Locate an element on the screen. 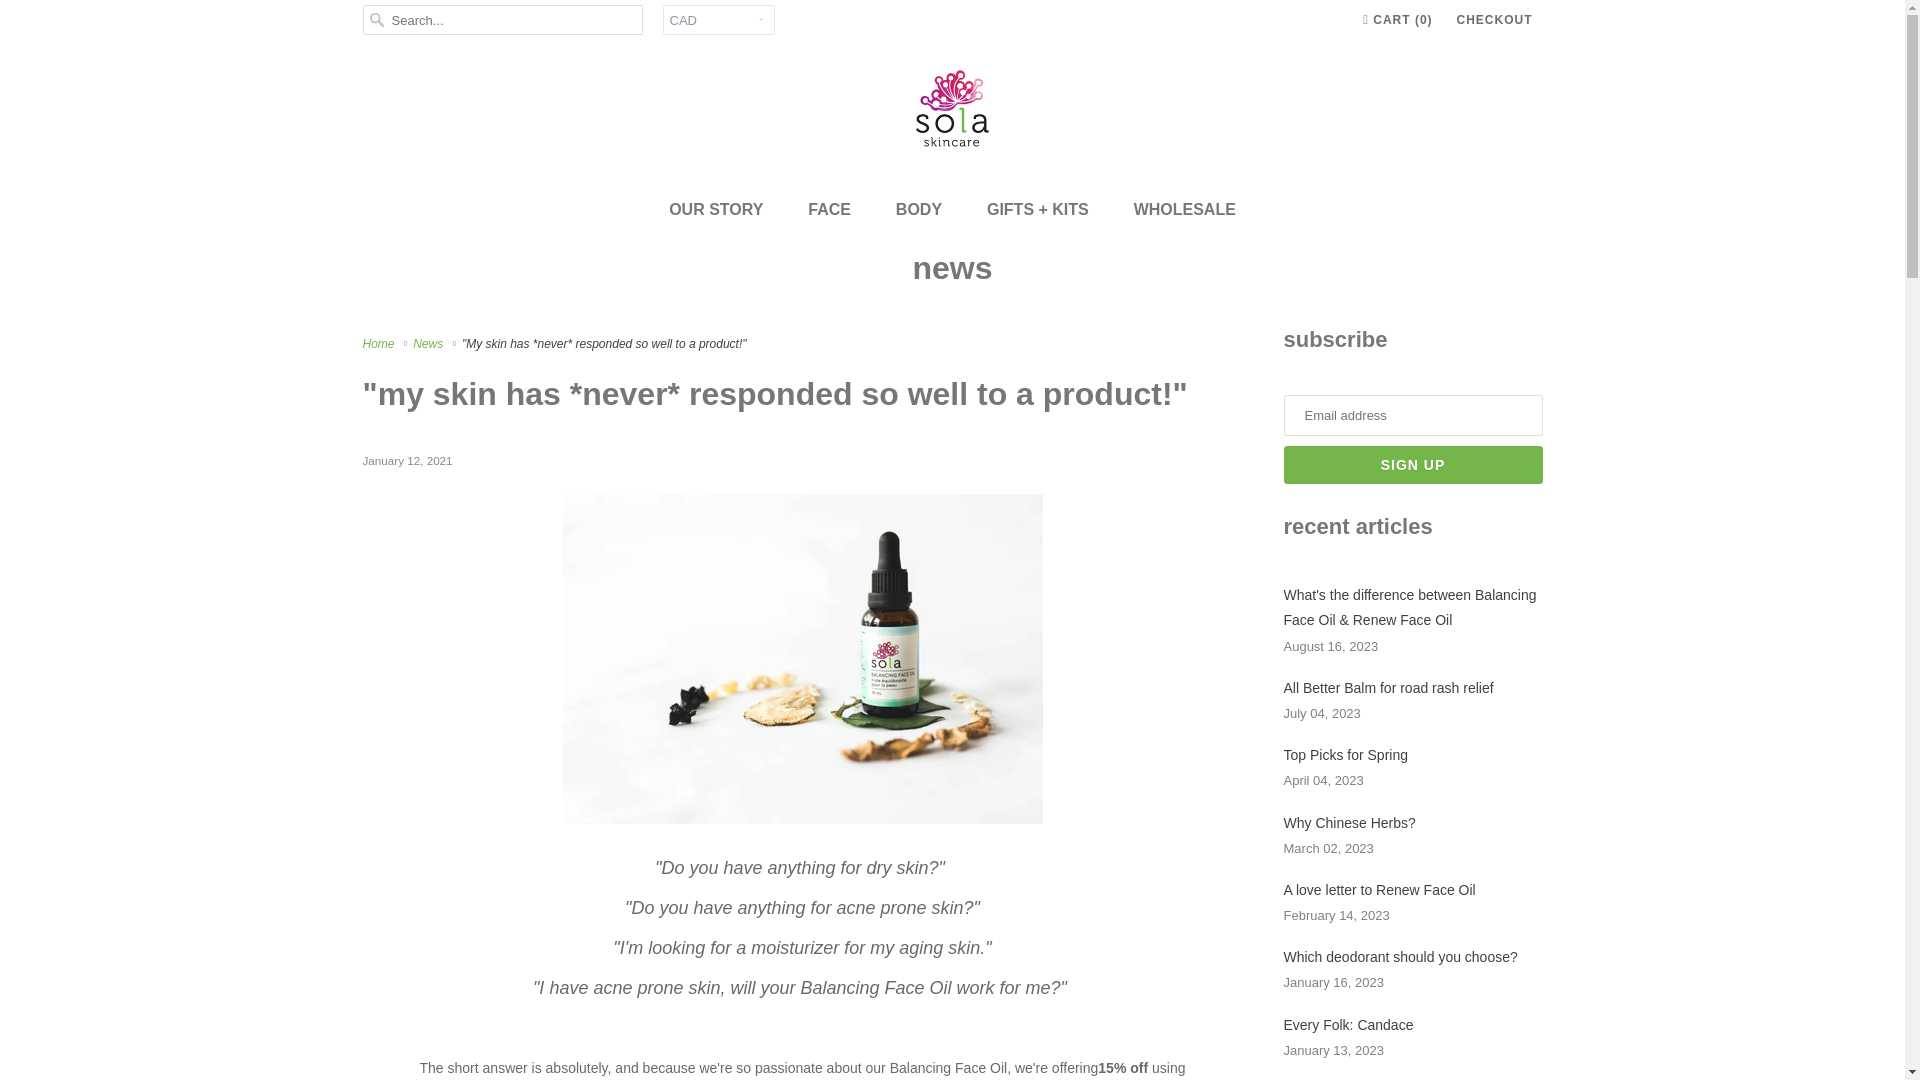  News is located at coordinates (430, 344).